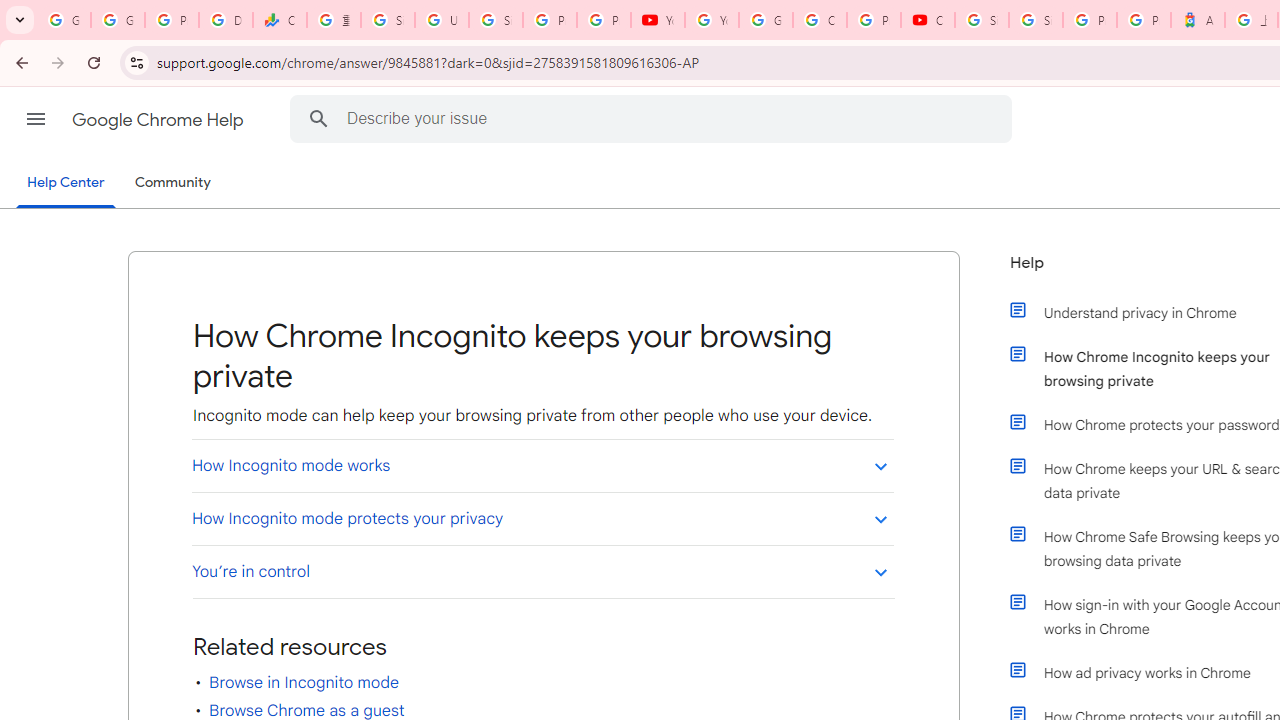  I want to click on Browse in Incognito mode, so click(304, 682).